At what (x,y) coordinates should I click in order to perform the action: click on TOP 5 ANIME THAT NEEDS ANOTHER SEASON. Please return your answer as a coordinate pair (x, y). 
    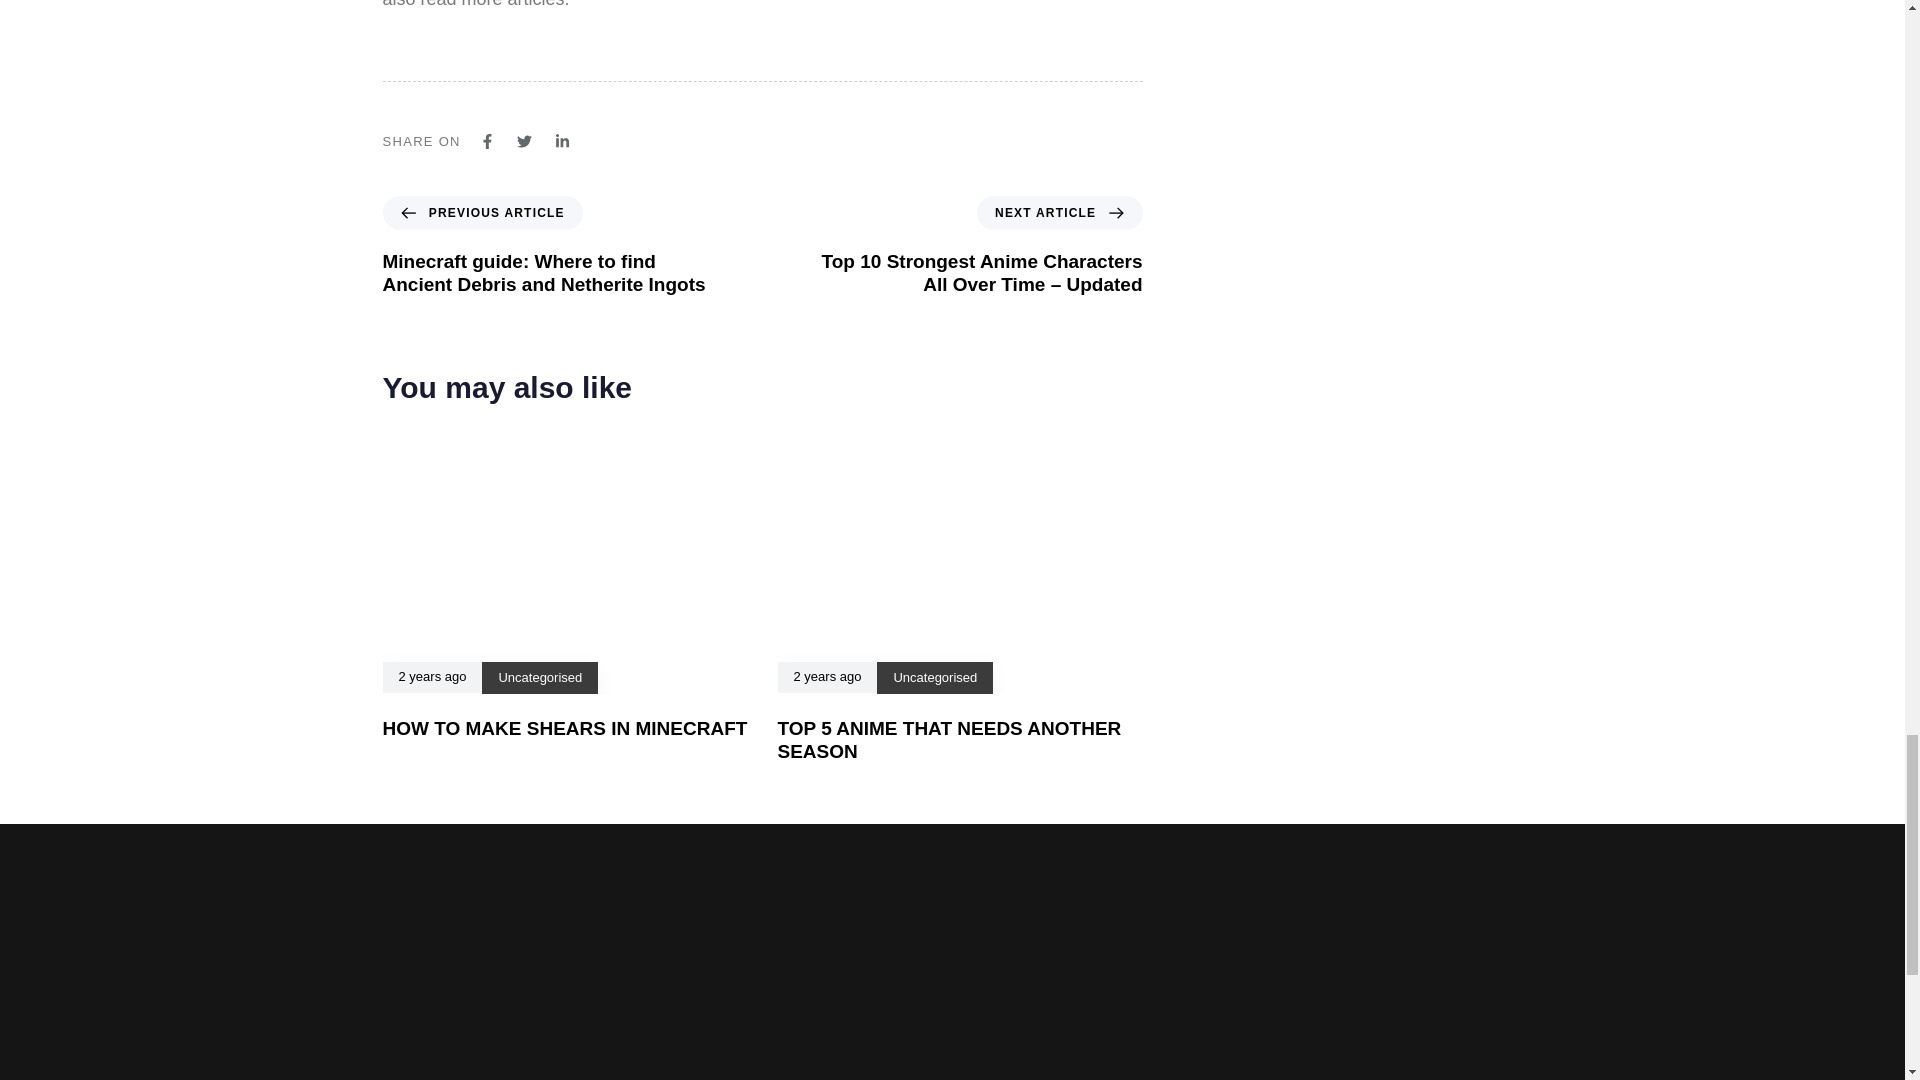
    Looking at the image, I should click on (949, 740).